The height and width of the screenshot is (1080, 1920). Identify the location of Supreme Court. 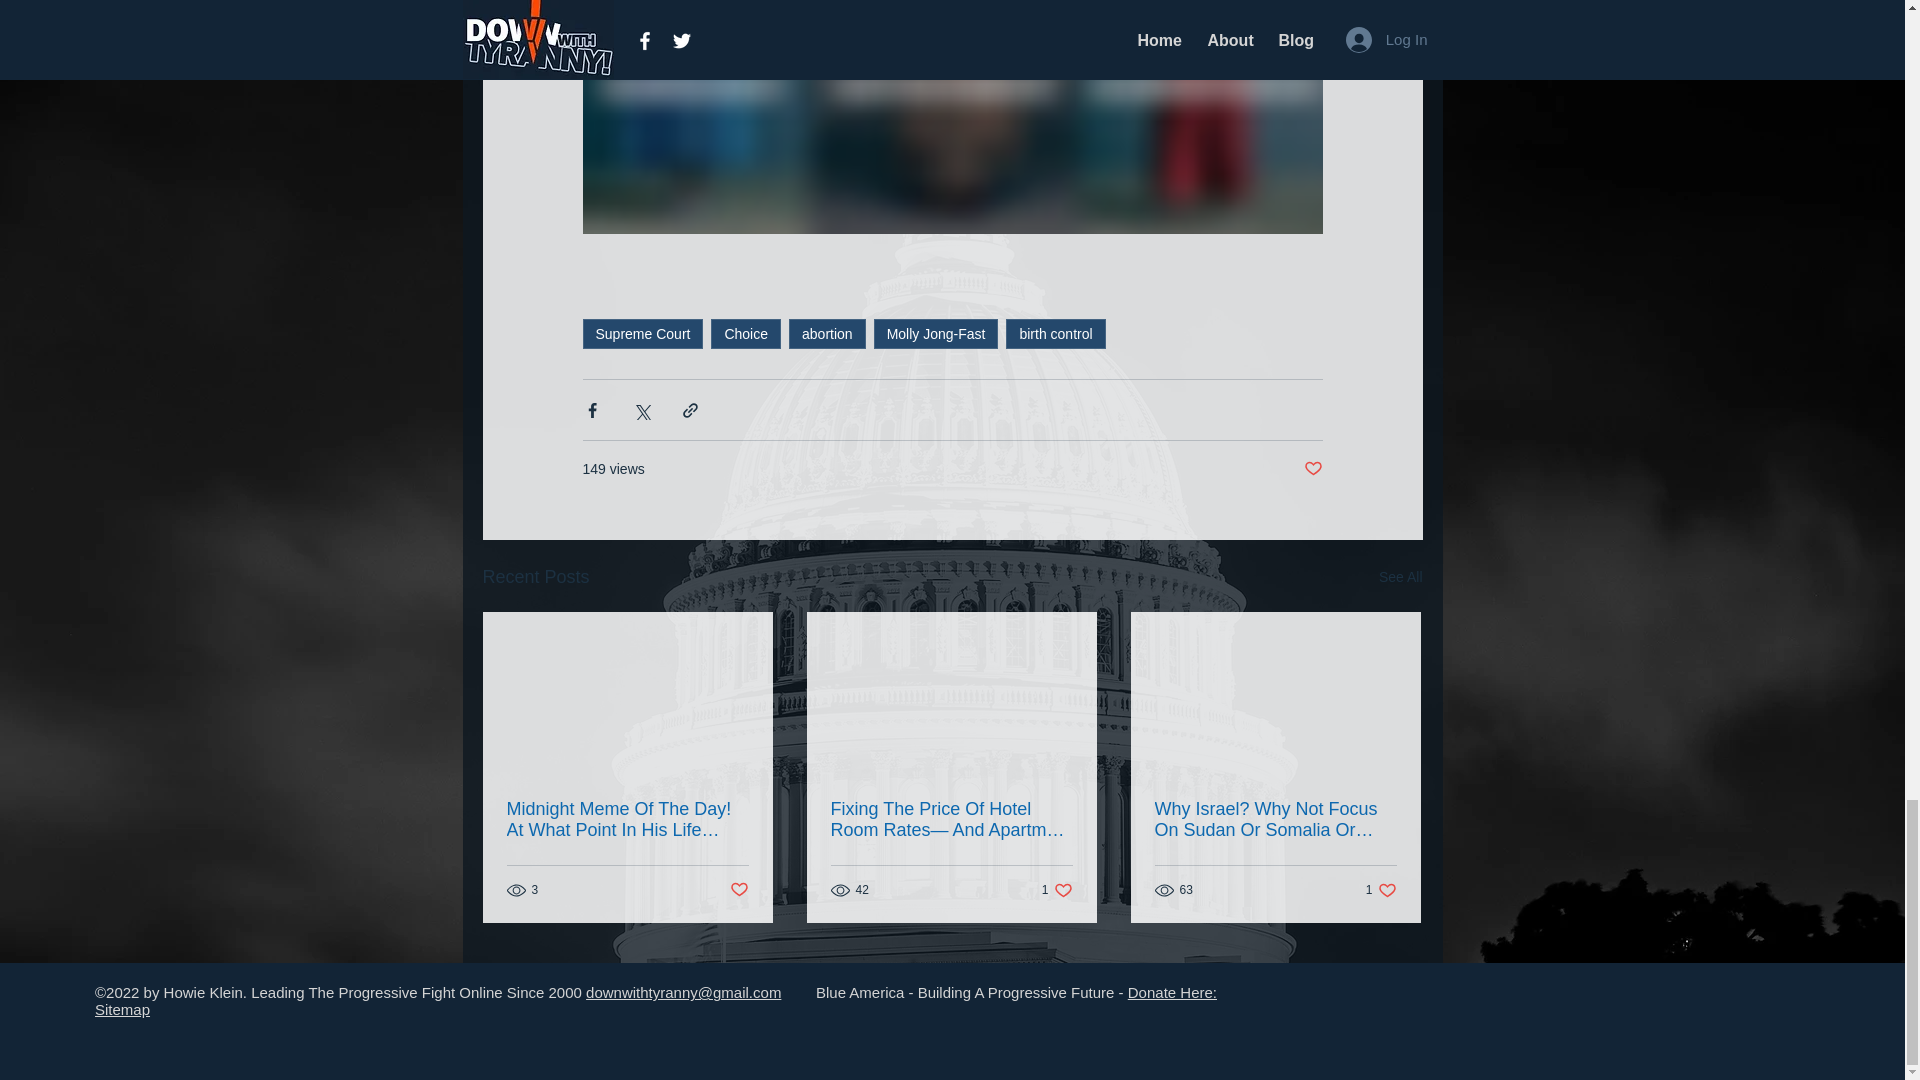
(642, 333).